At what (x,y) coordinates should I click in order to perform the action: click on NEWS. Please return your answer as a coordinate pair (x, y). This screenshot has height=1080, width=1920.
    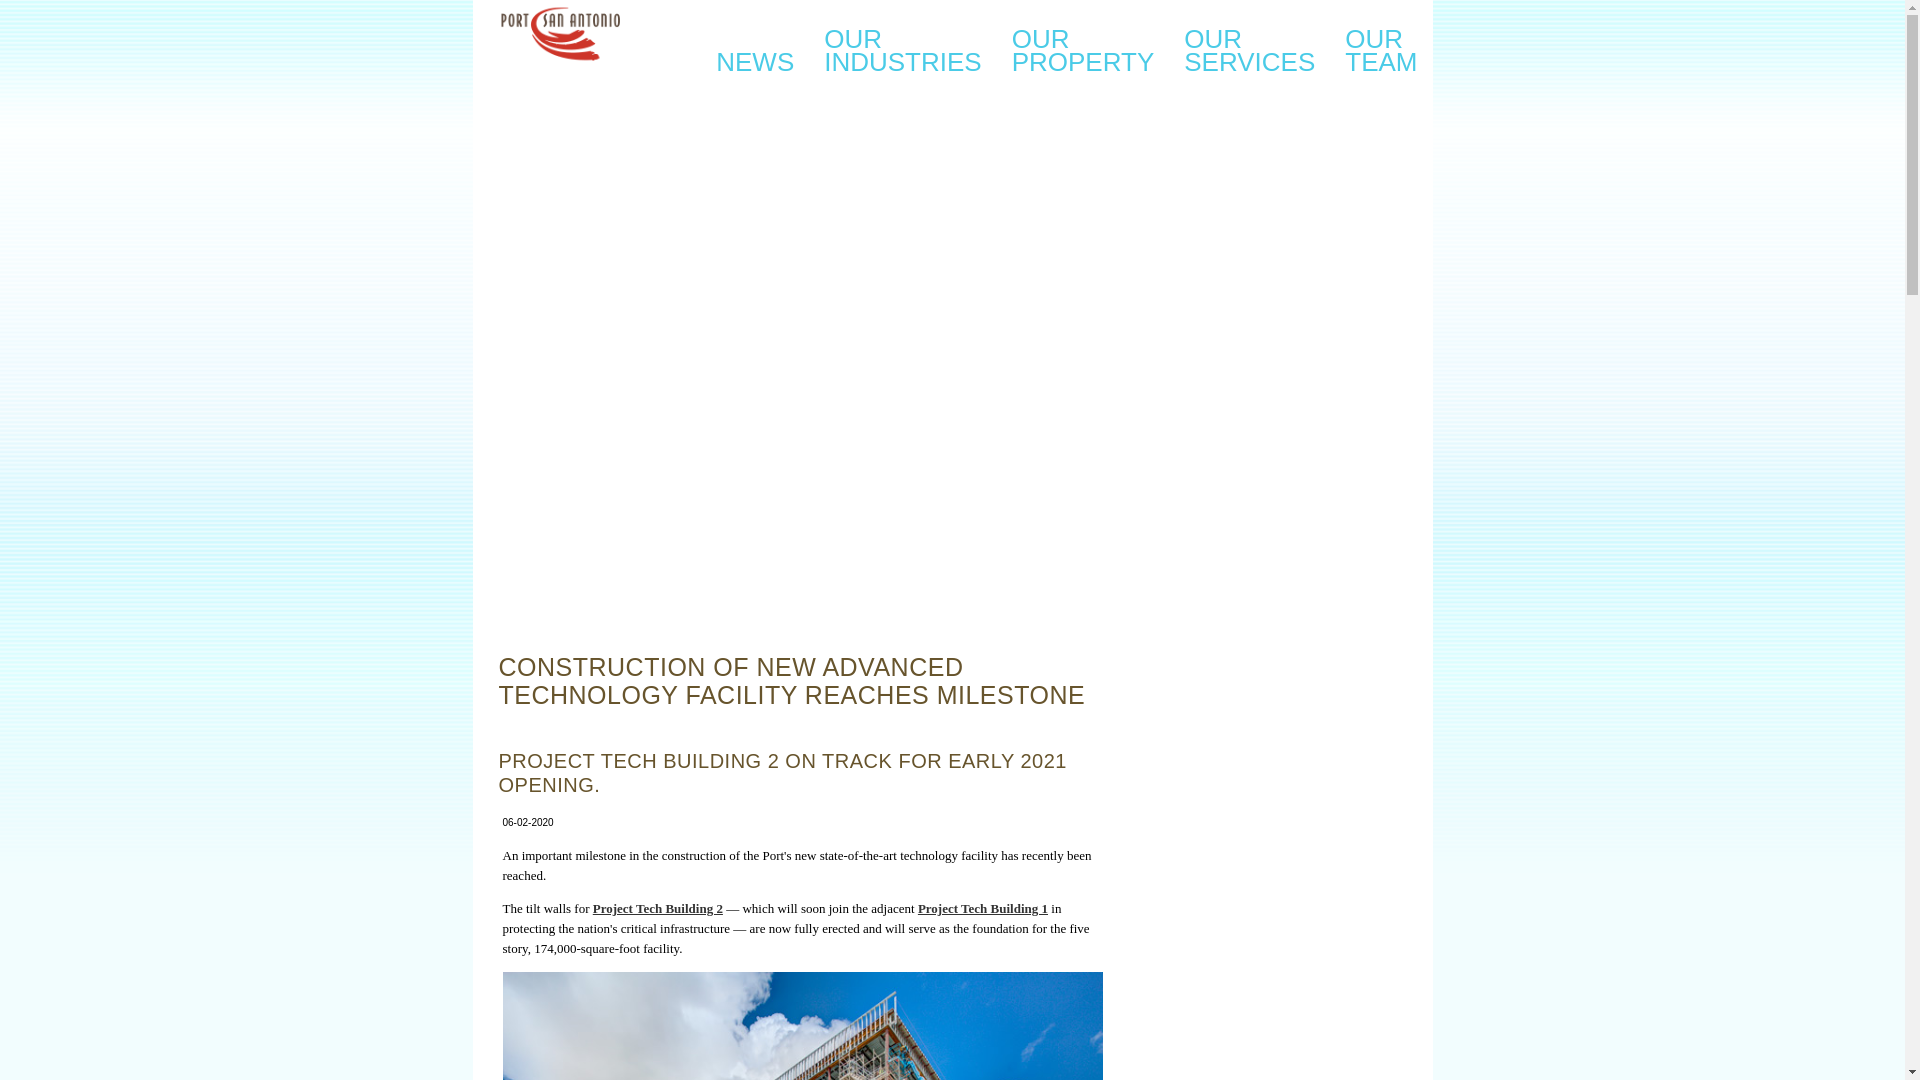
    Looking at the image, I should click on (754, 46).